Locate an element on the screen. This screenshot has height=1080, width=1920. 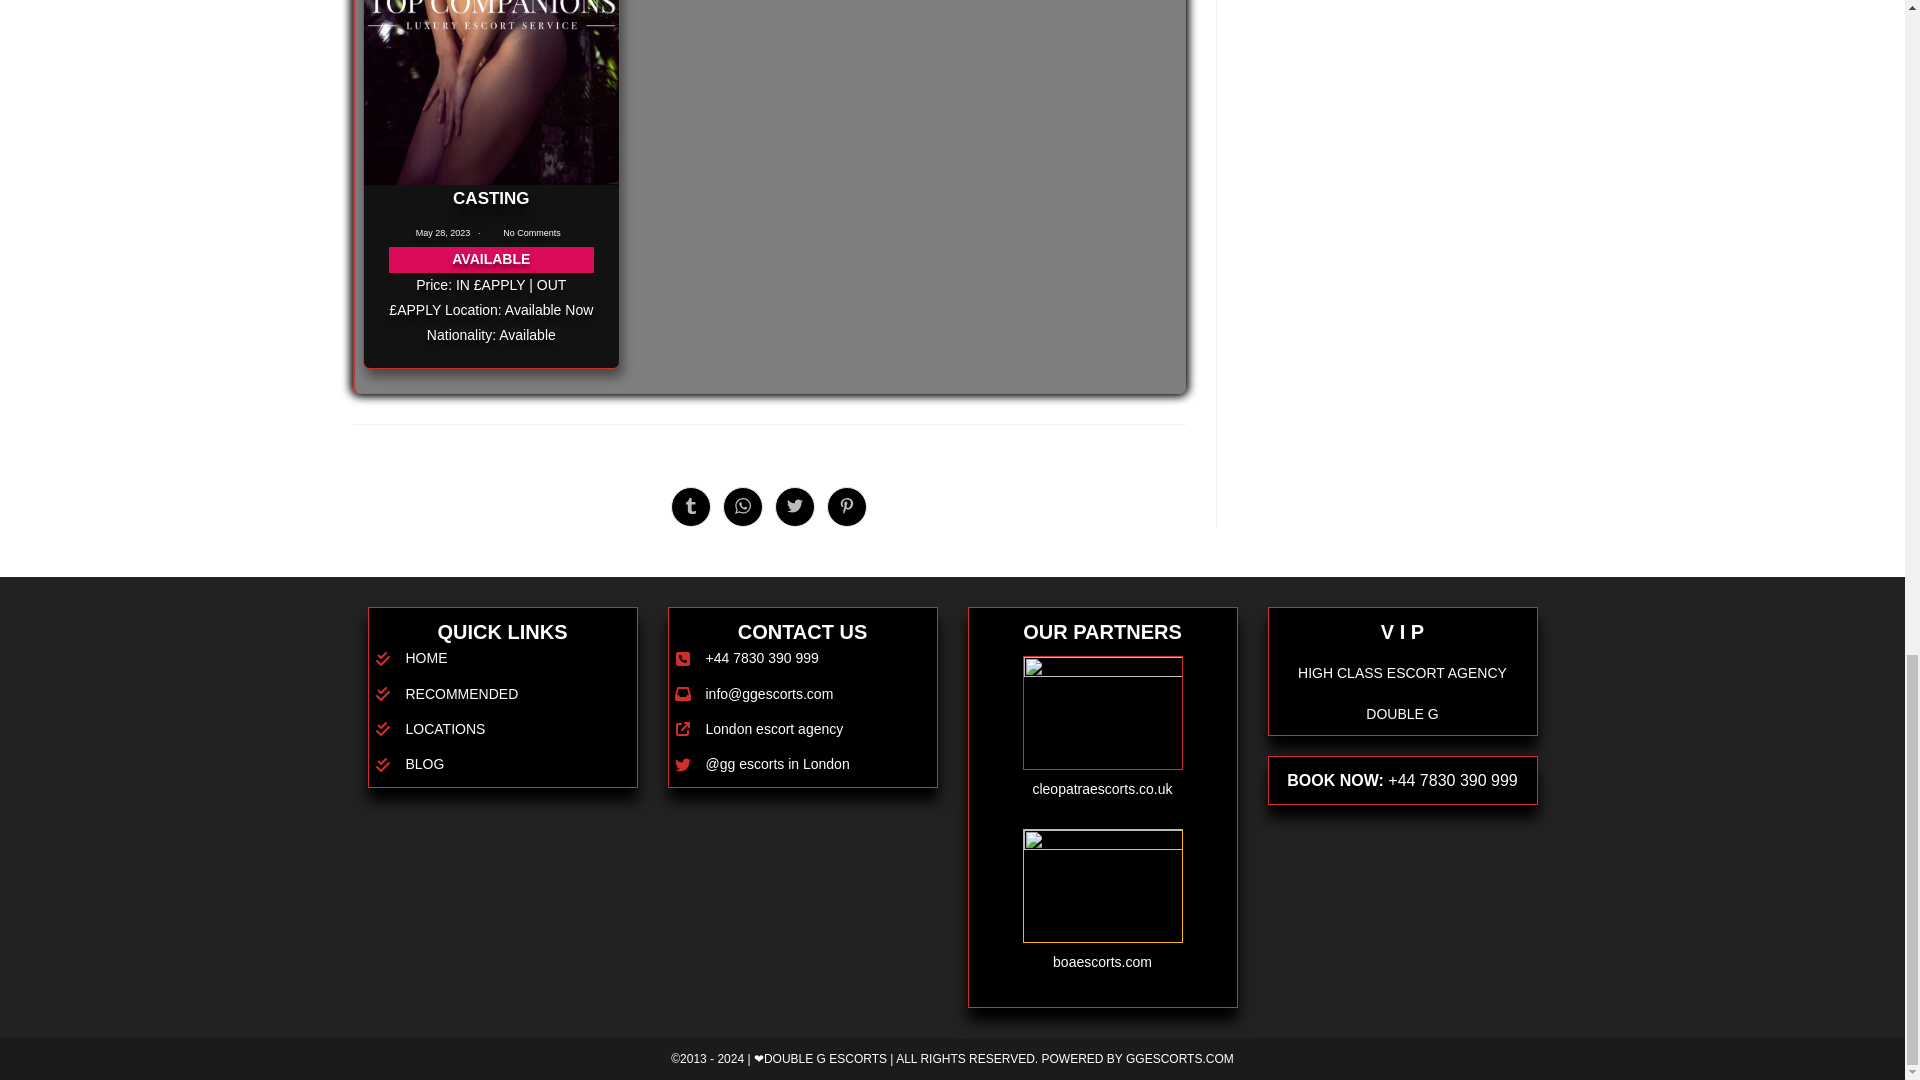
Opens in a new window is located at coordinates (690, 507).